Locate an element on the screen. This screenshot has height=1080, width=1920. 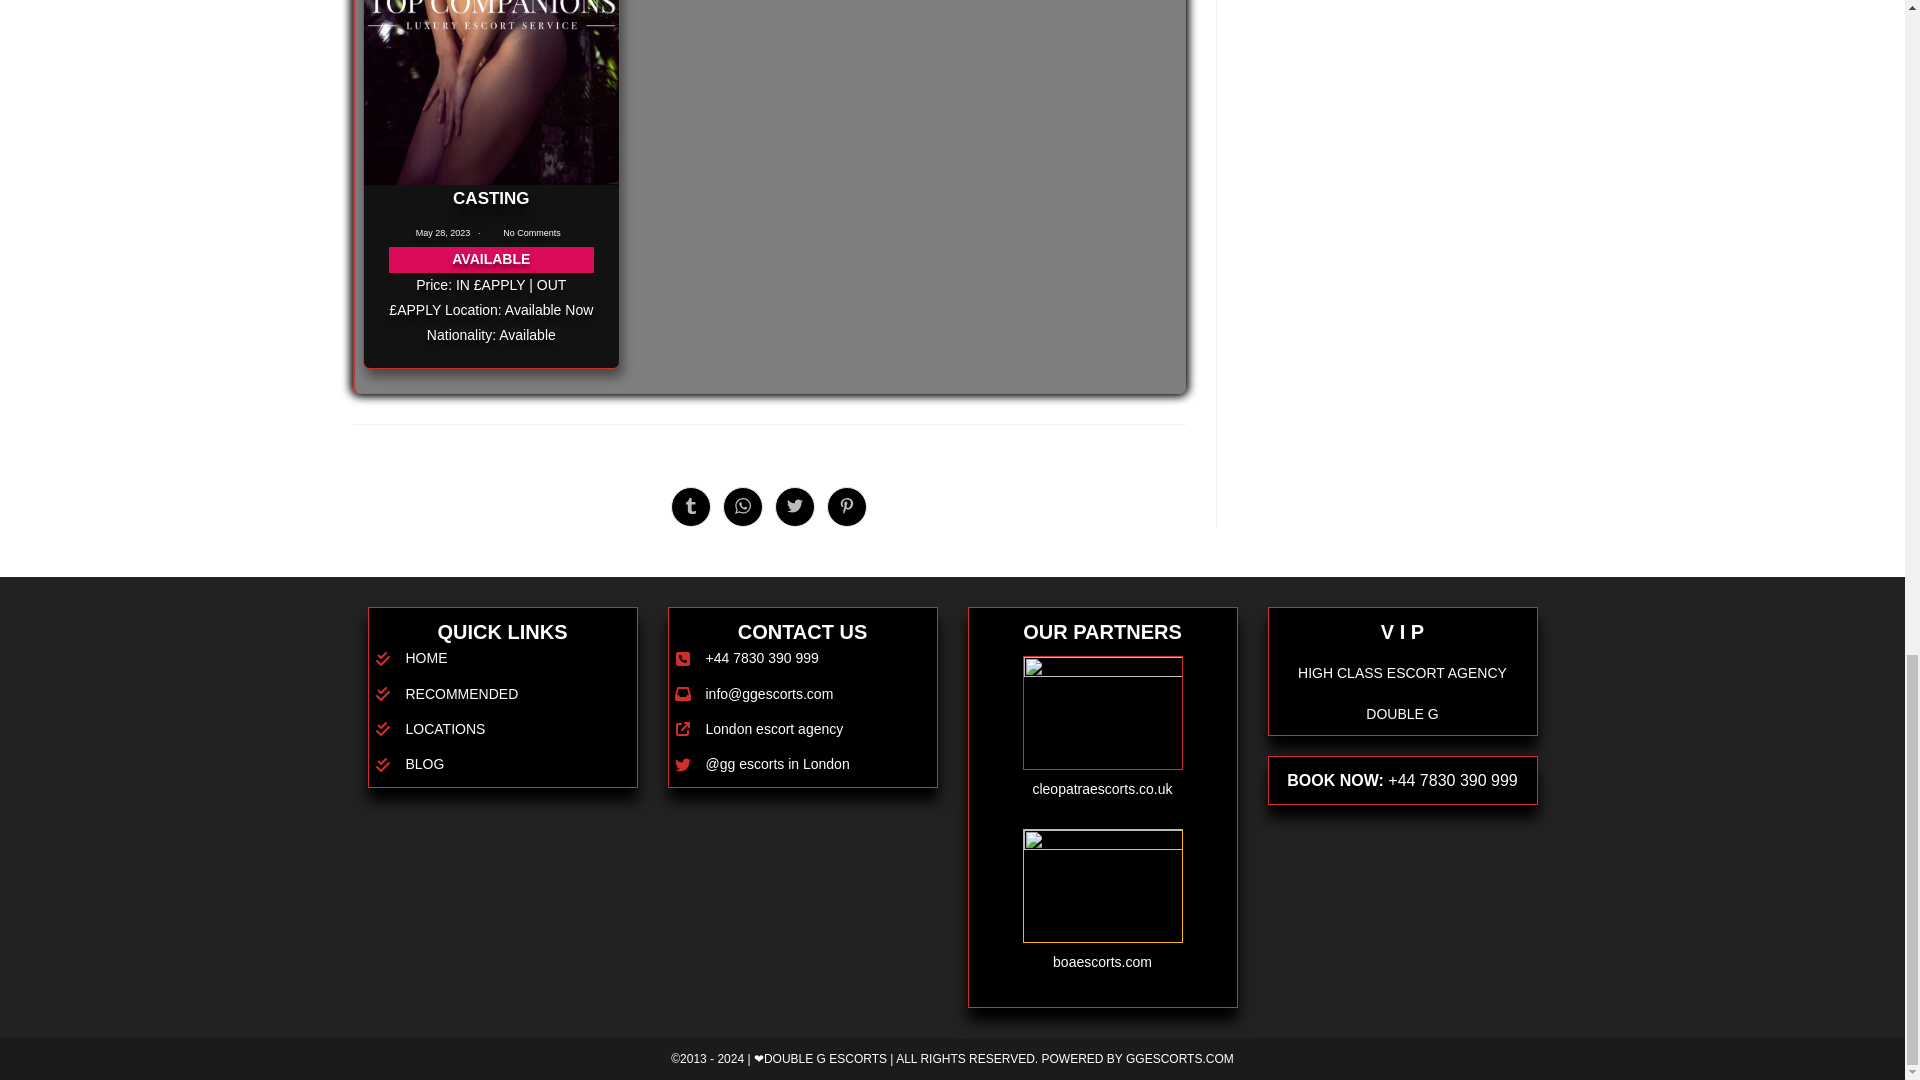
Opens in a new window is located at coordinates (690, 507).